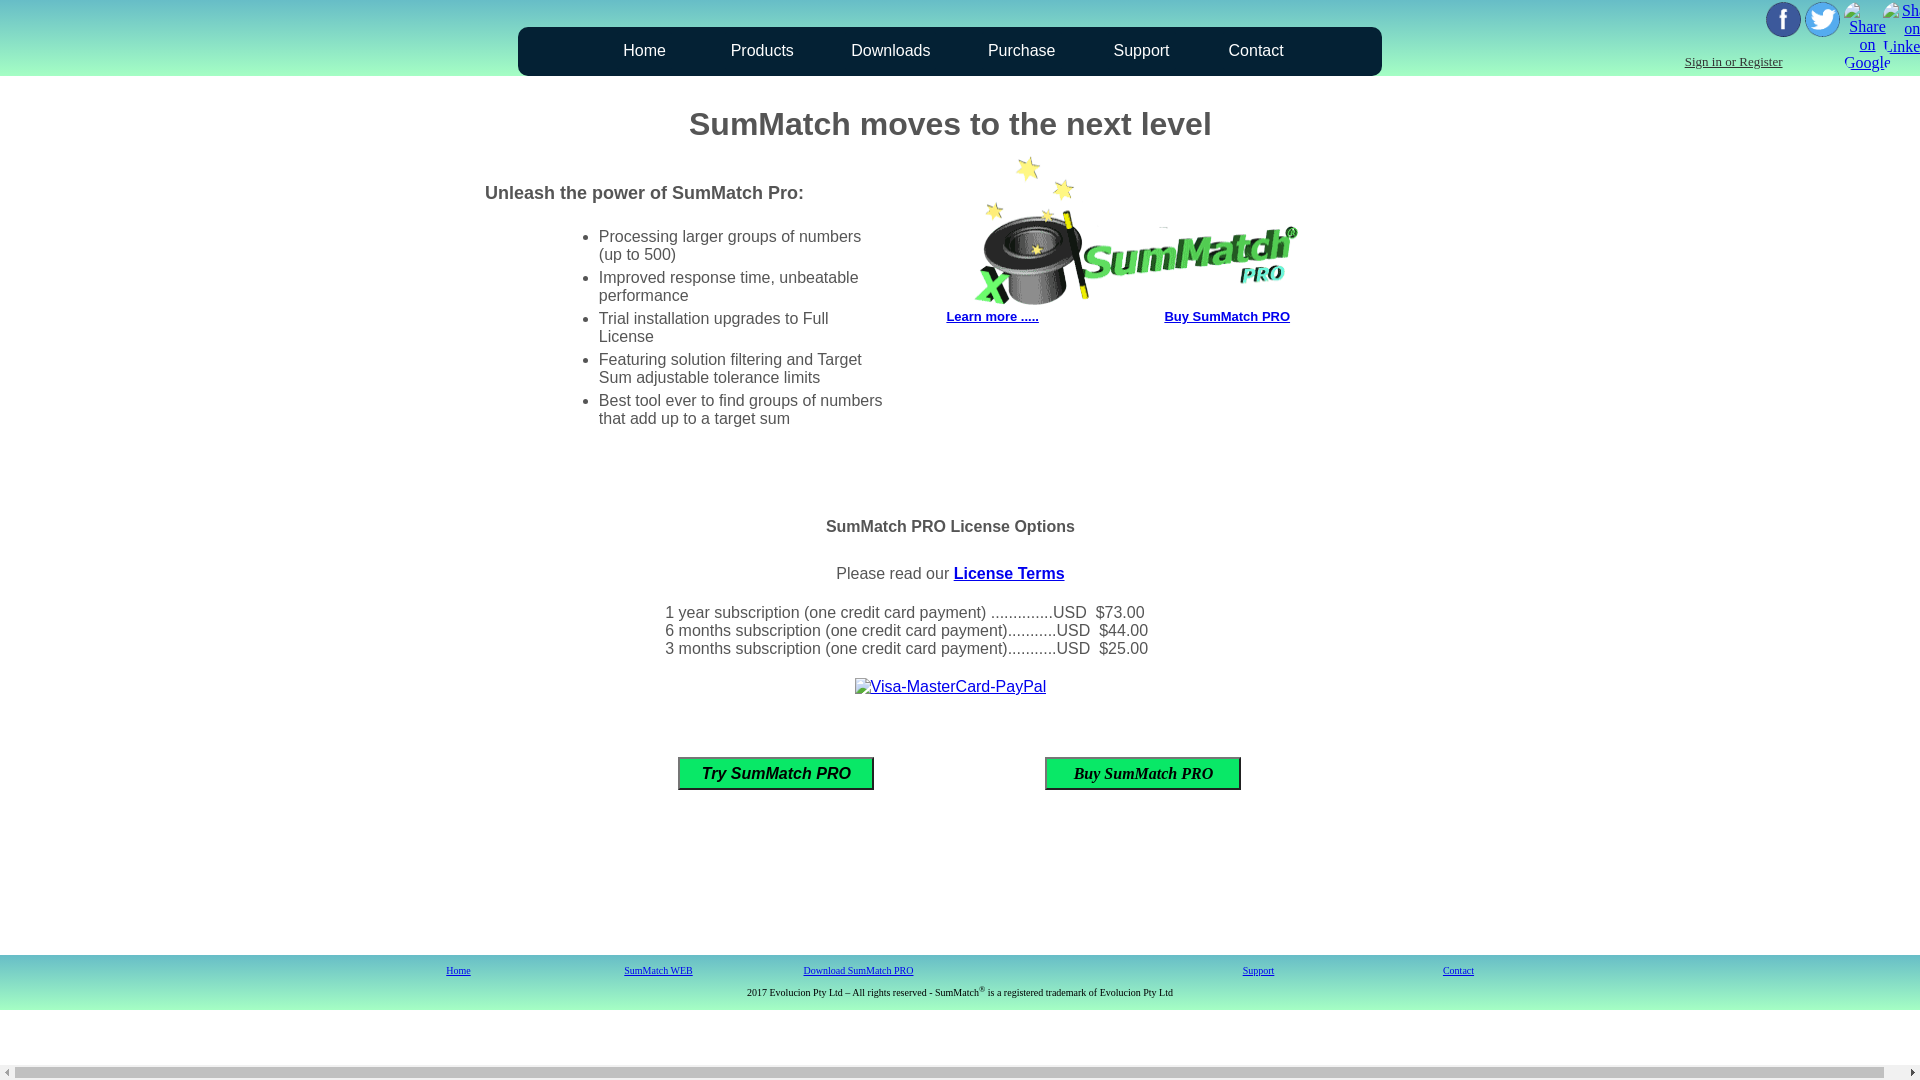 The width and height of the screenshot is (1920, 1080). I want to click on SumMatch WEB, so click(658, 970).